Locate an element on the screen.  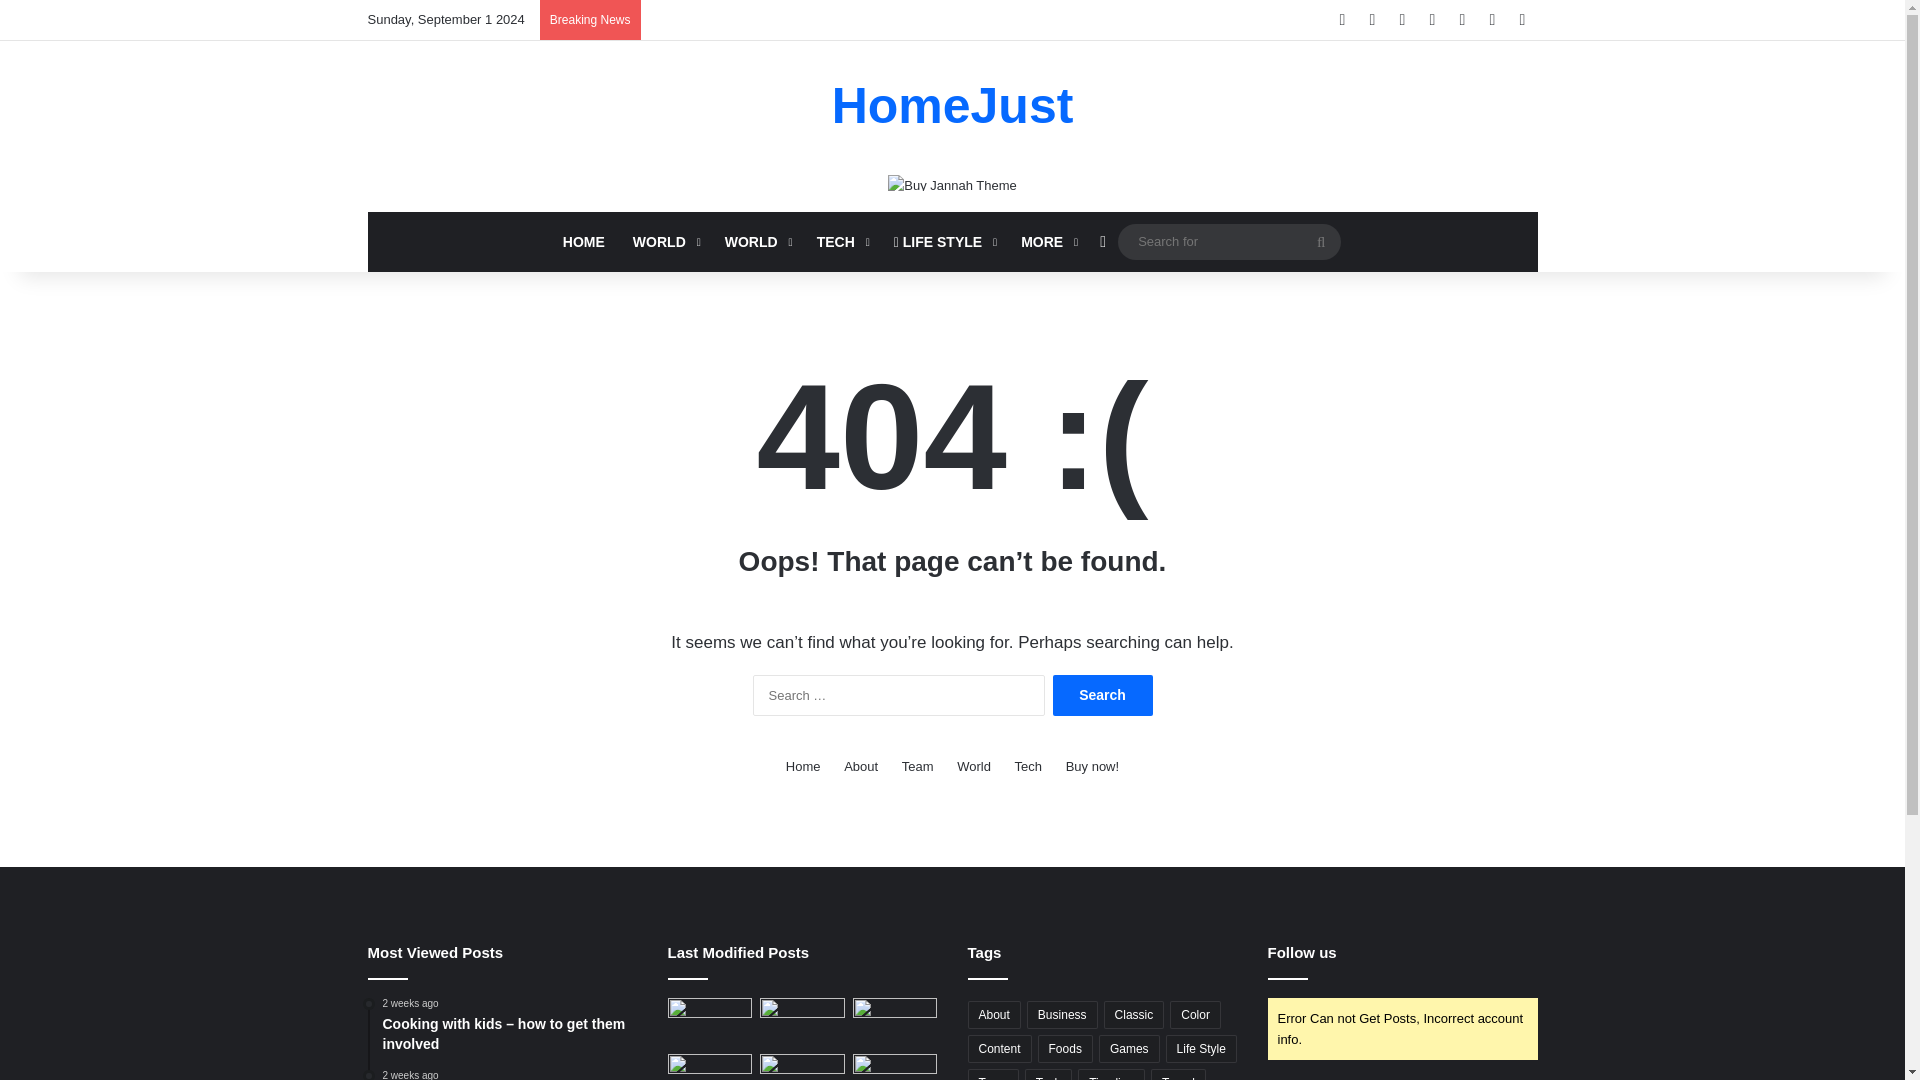
HOME is located at coordinates (584, 242).